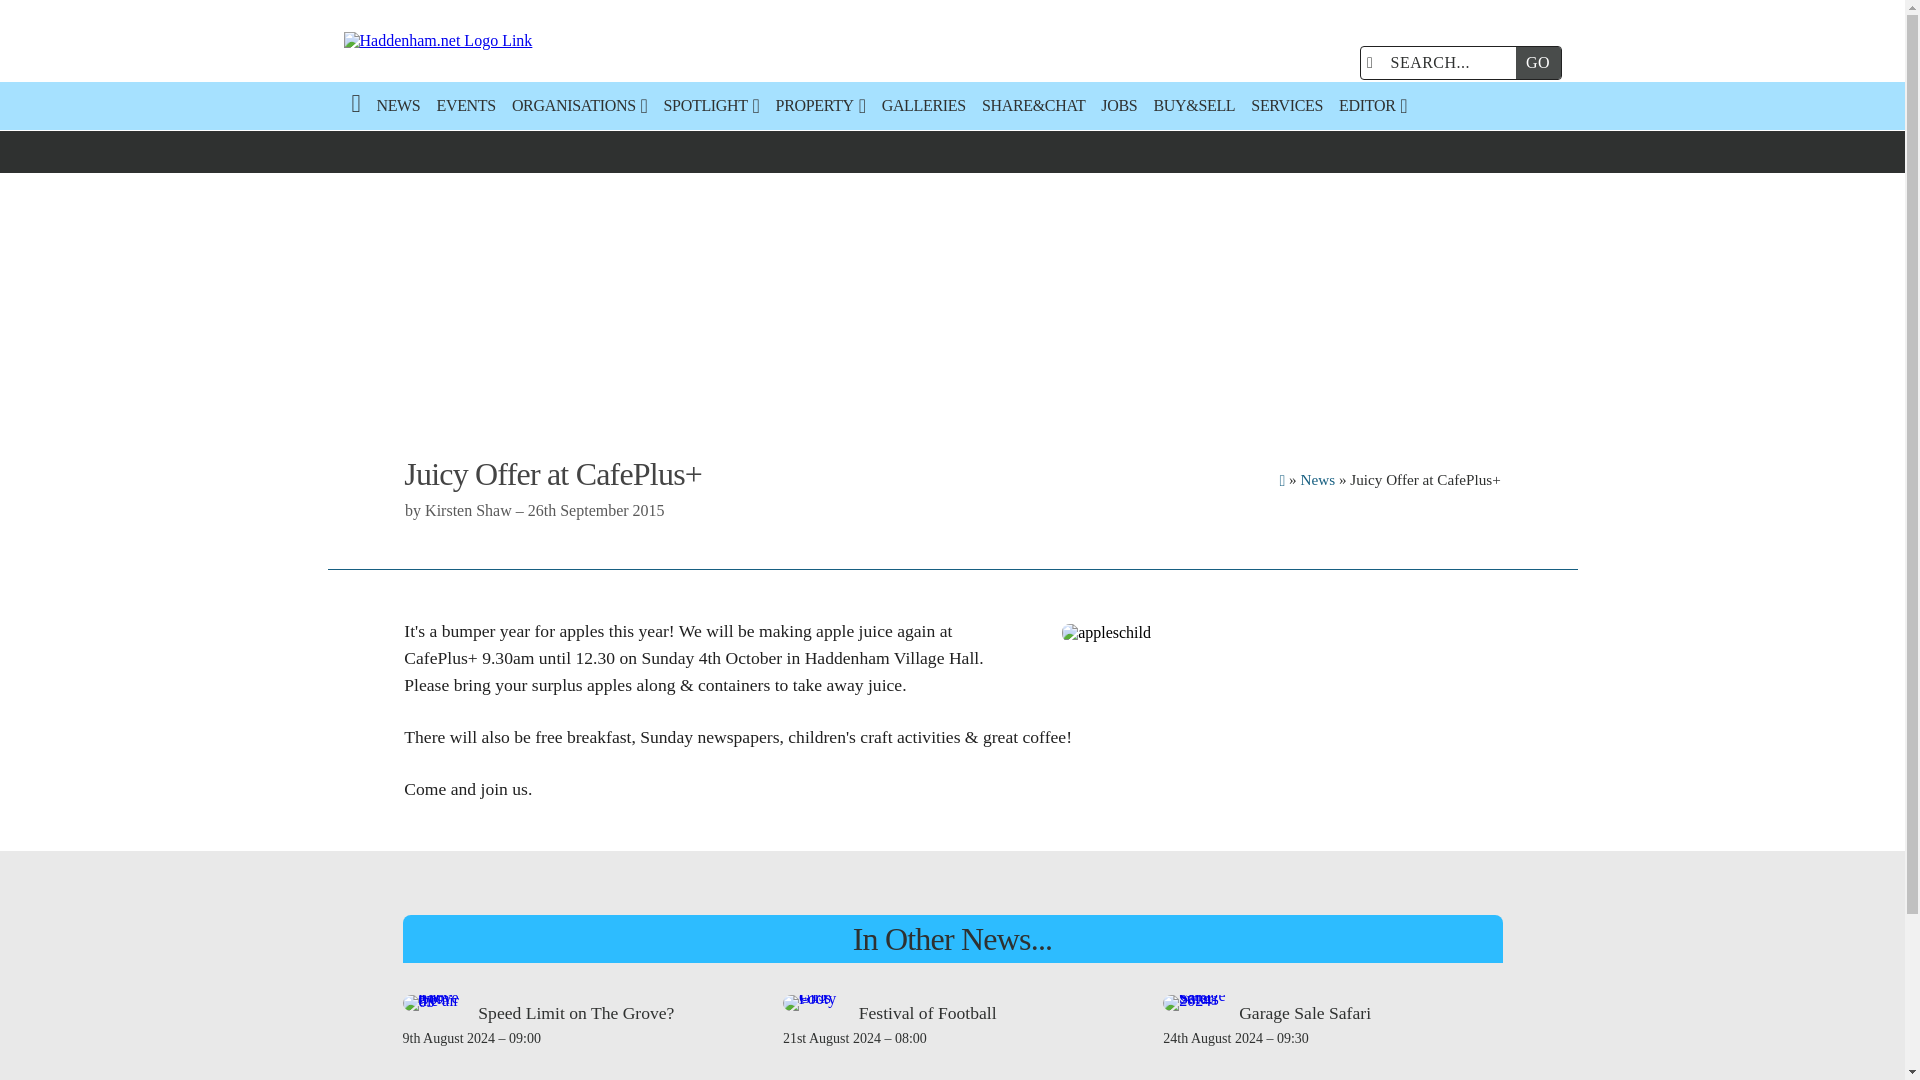 Image resolution: width=1920 pixels, height=1080 pixels. Describe the element at coordinates (536, 41) in the screenshot. I see `Haddenham.net Home` at that location.